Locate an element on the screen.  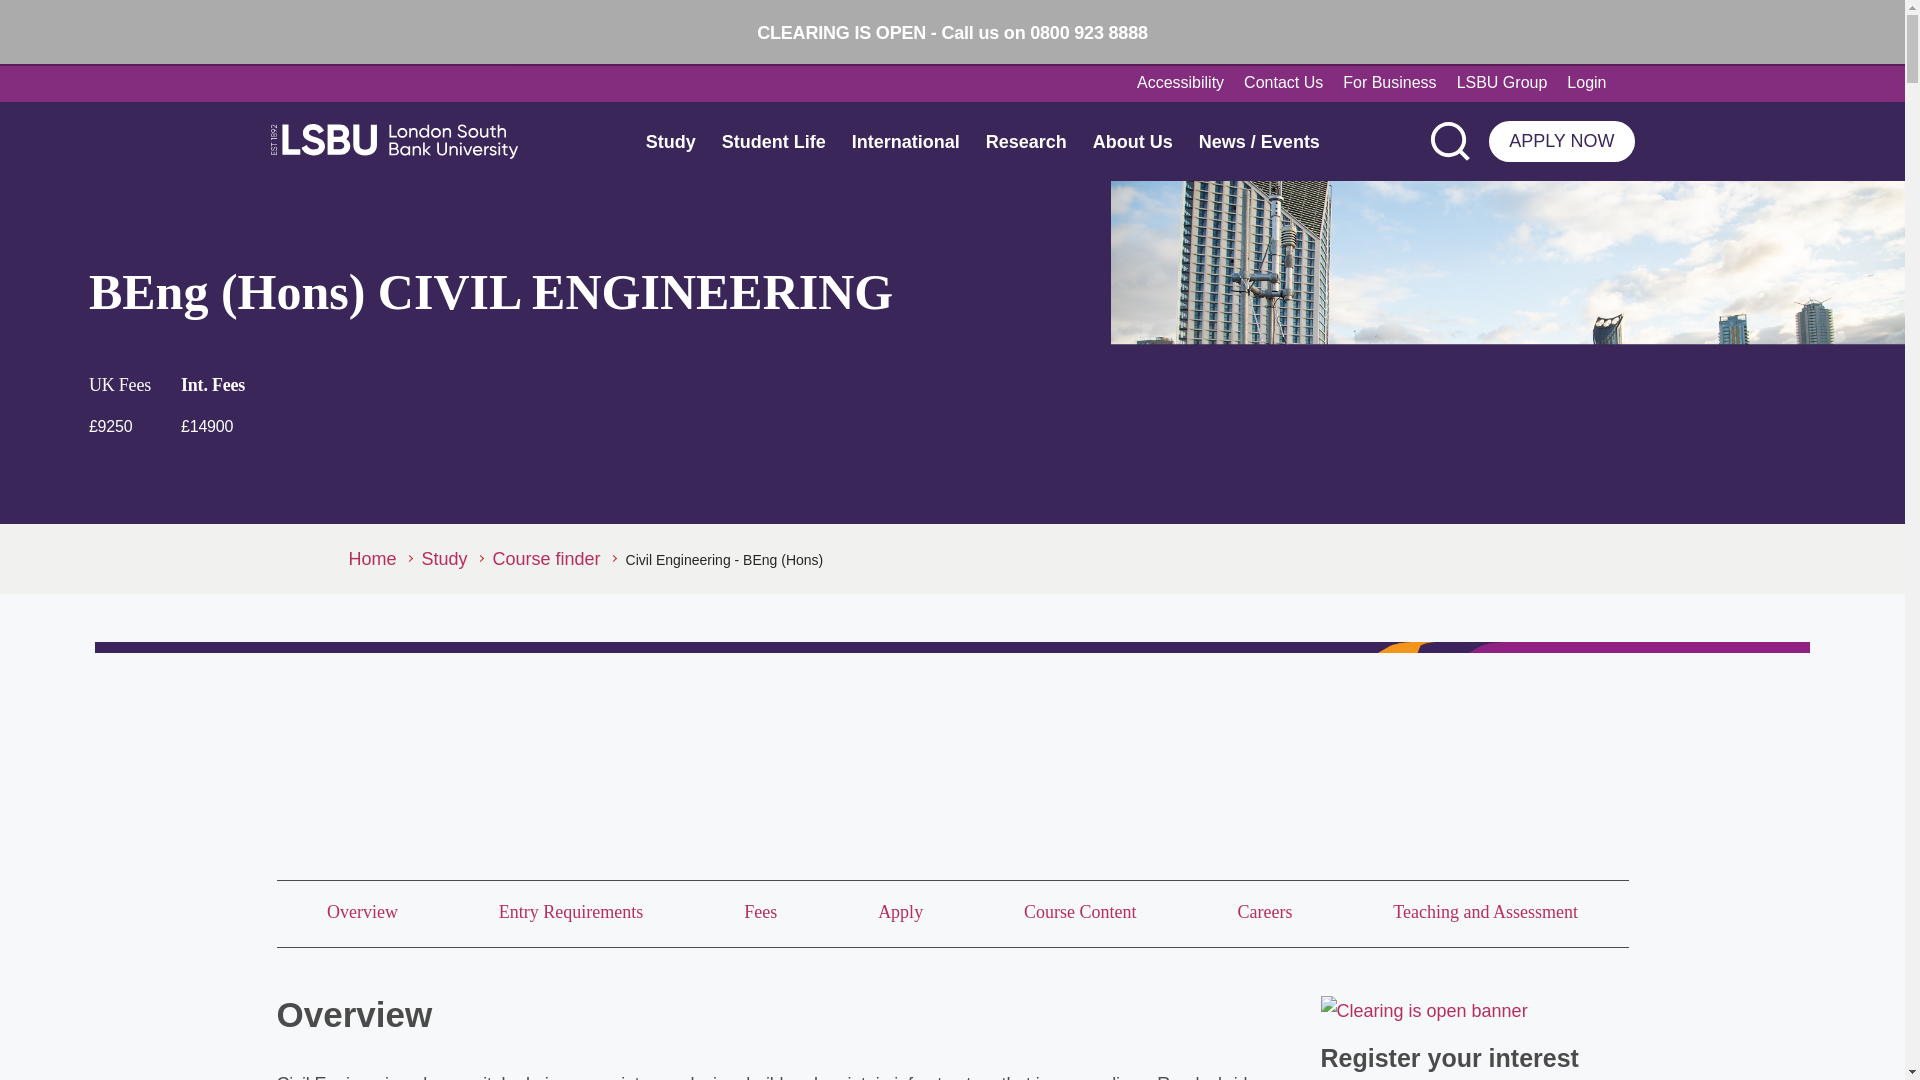
Go to Study is located at coordinates (452, 558).